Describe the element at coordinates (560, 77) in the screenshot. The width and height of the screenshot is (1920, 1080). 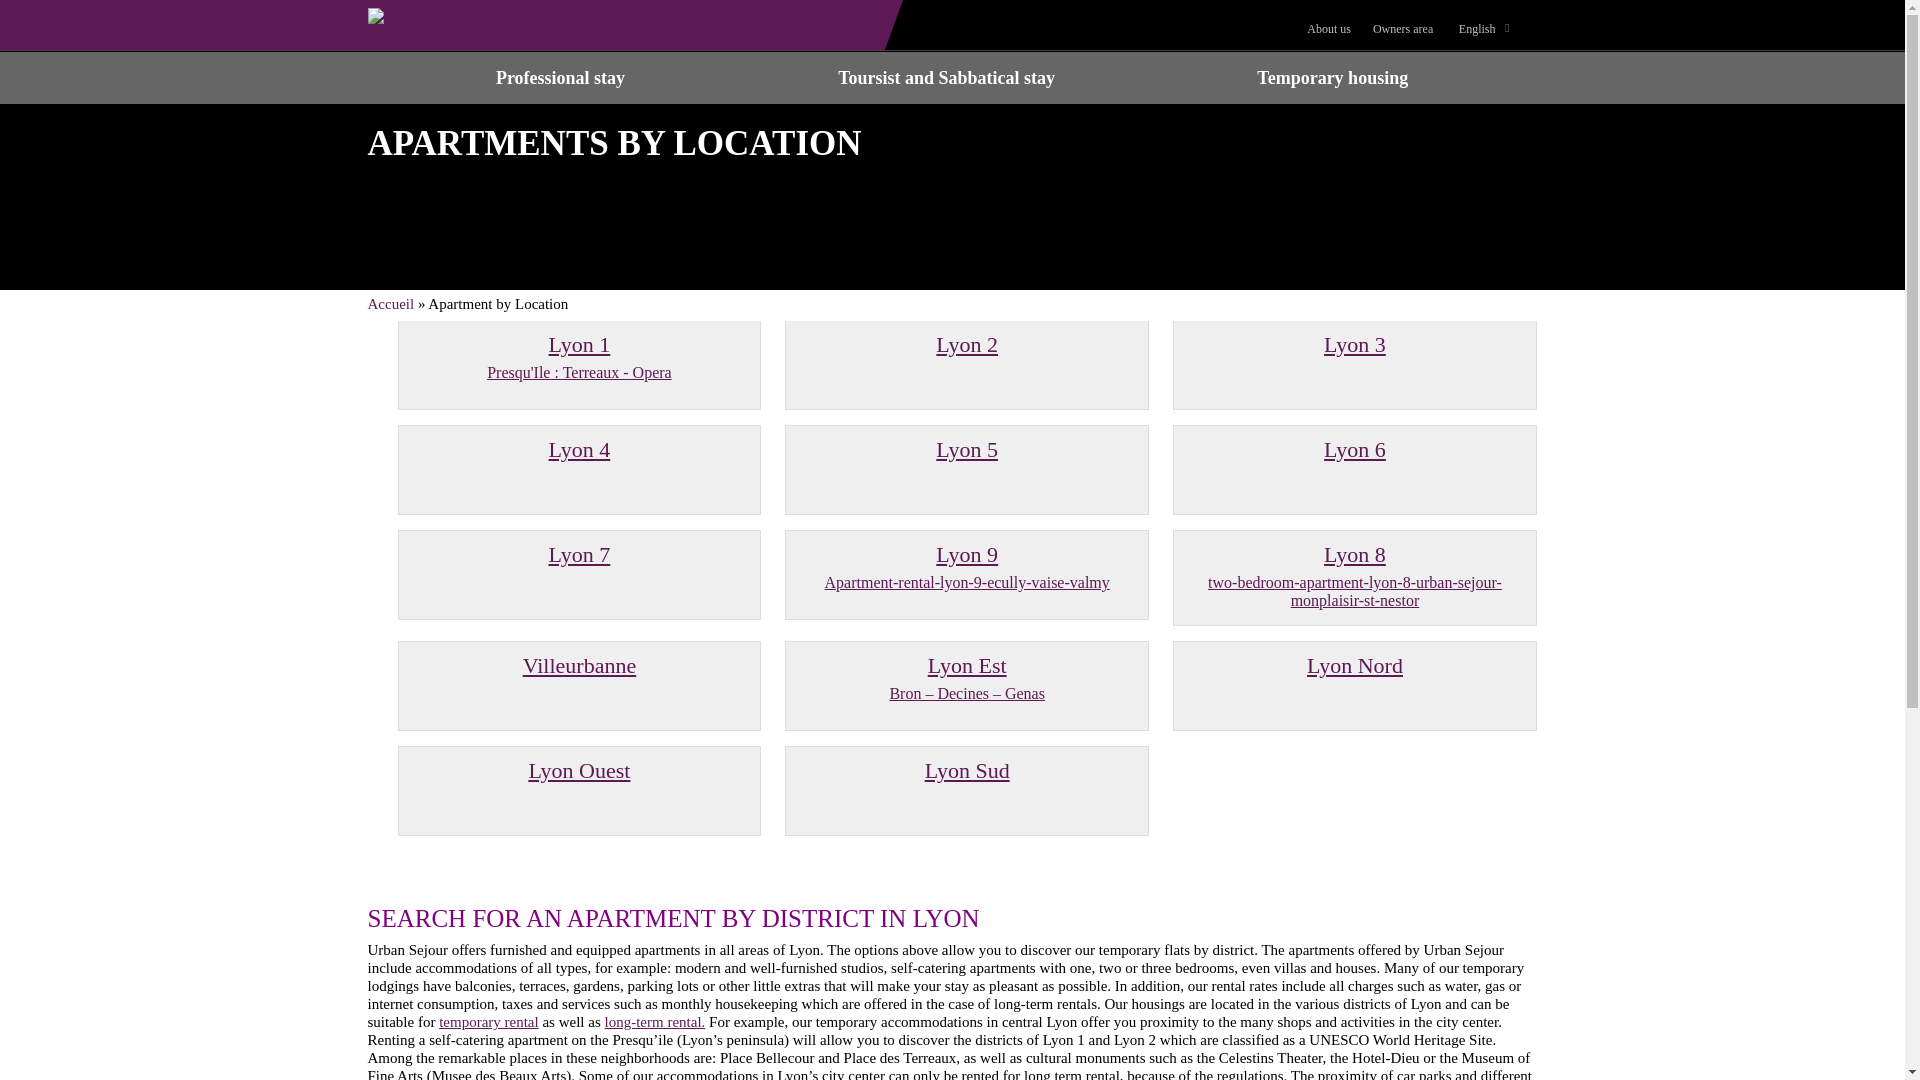
I see `Lyon 2` at that location.